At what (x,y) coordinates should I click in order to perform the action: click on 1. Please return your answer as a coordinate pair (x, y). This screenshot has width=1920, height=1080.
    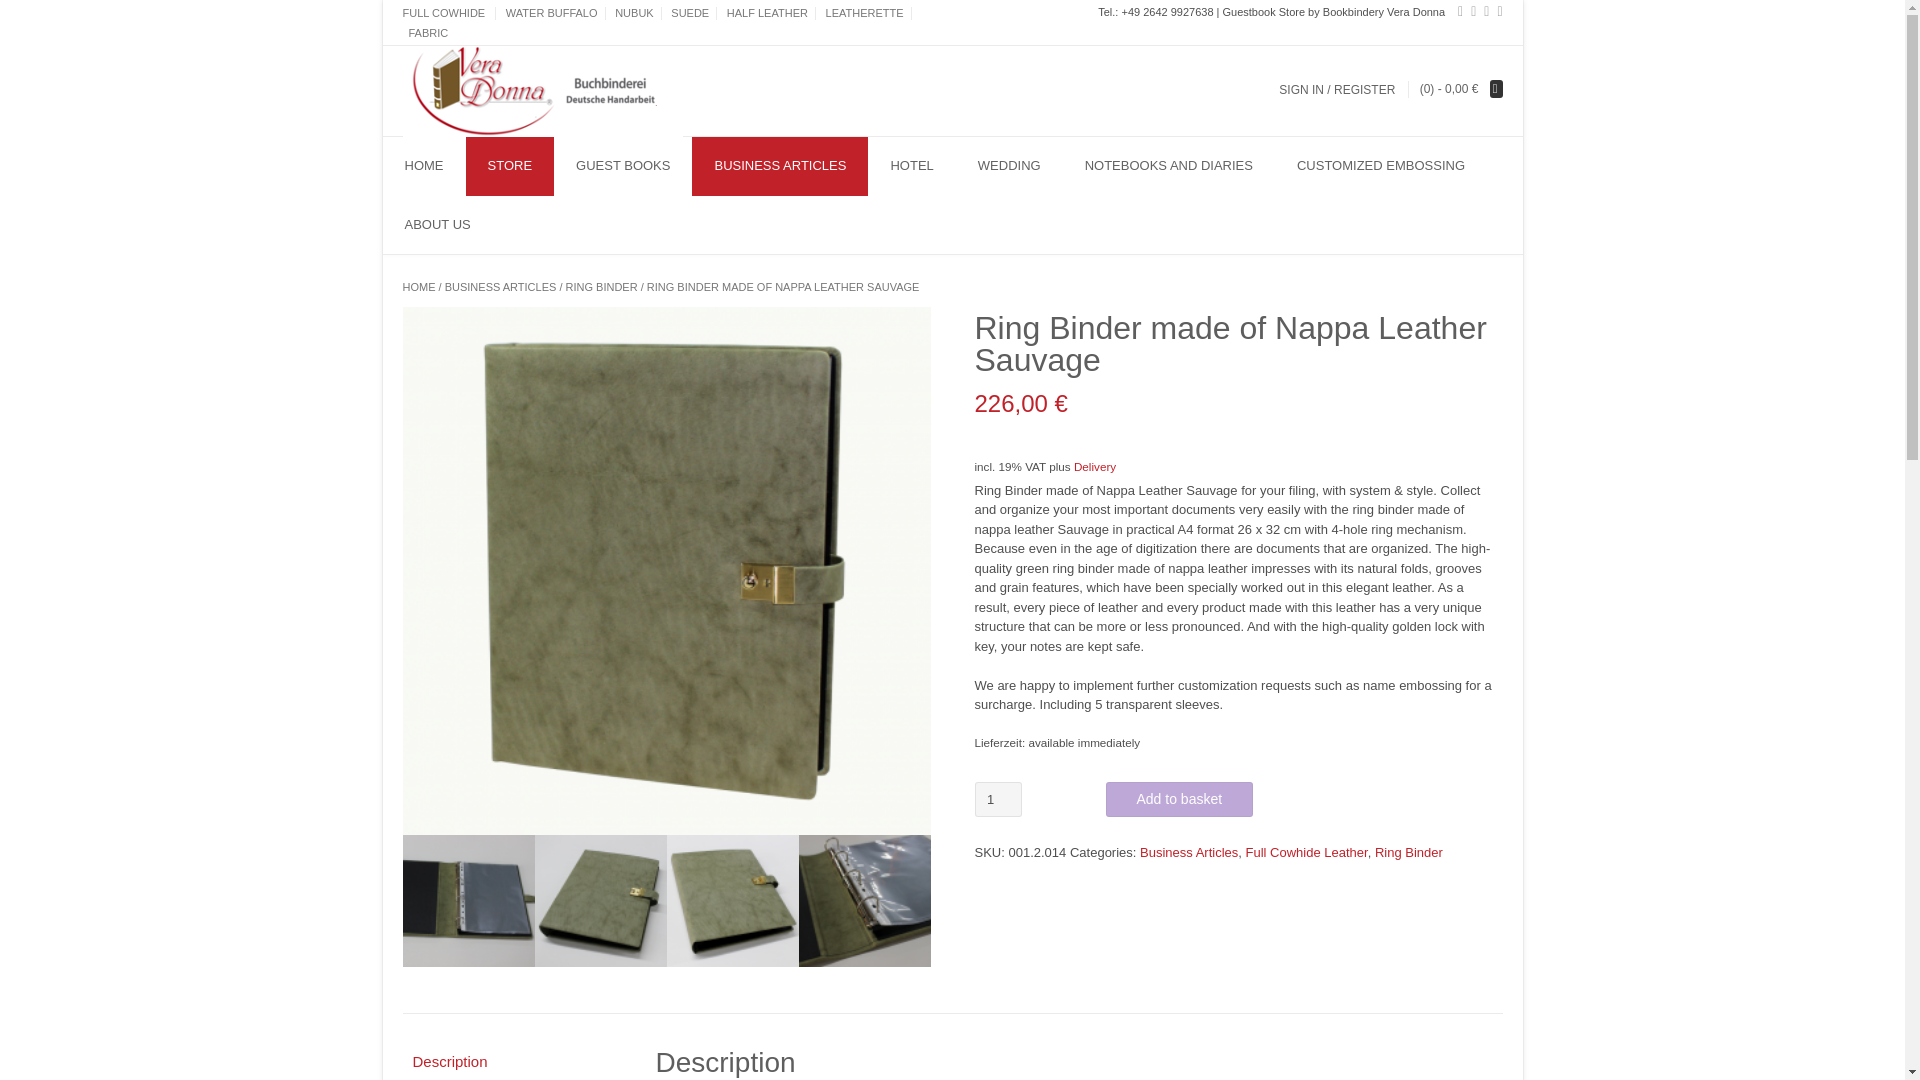
    Looking at the image, I should click on (997, 798).